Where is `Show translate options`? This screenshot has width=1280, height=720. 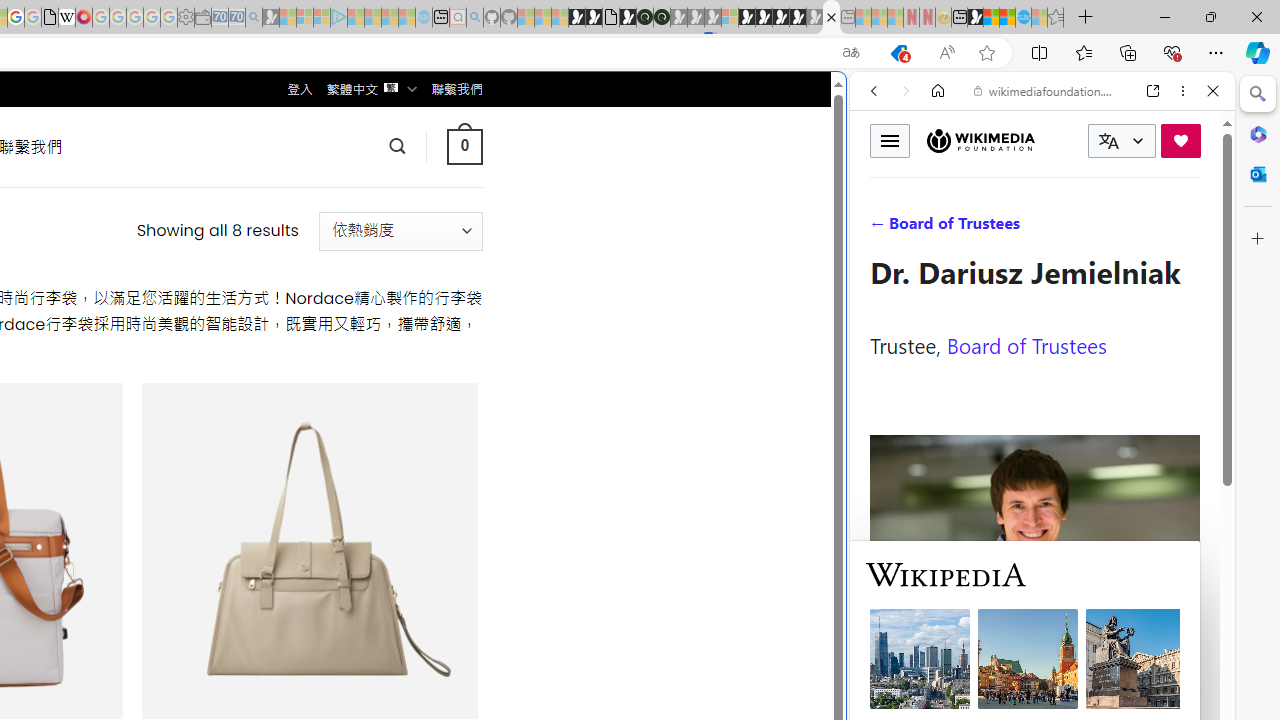
Show translate options is located at coordinates (850, 53).